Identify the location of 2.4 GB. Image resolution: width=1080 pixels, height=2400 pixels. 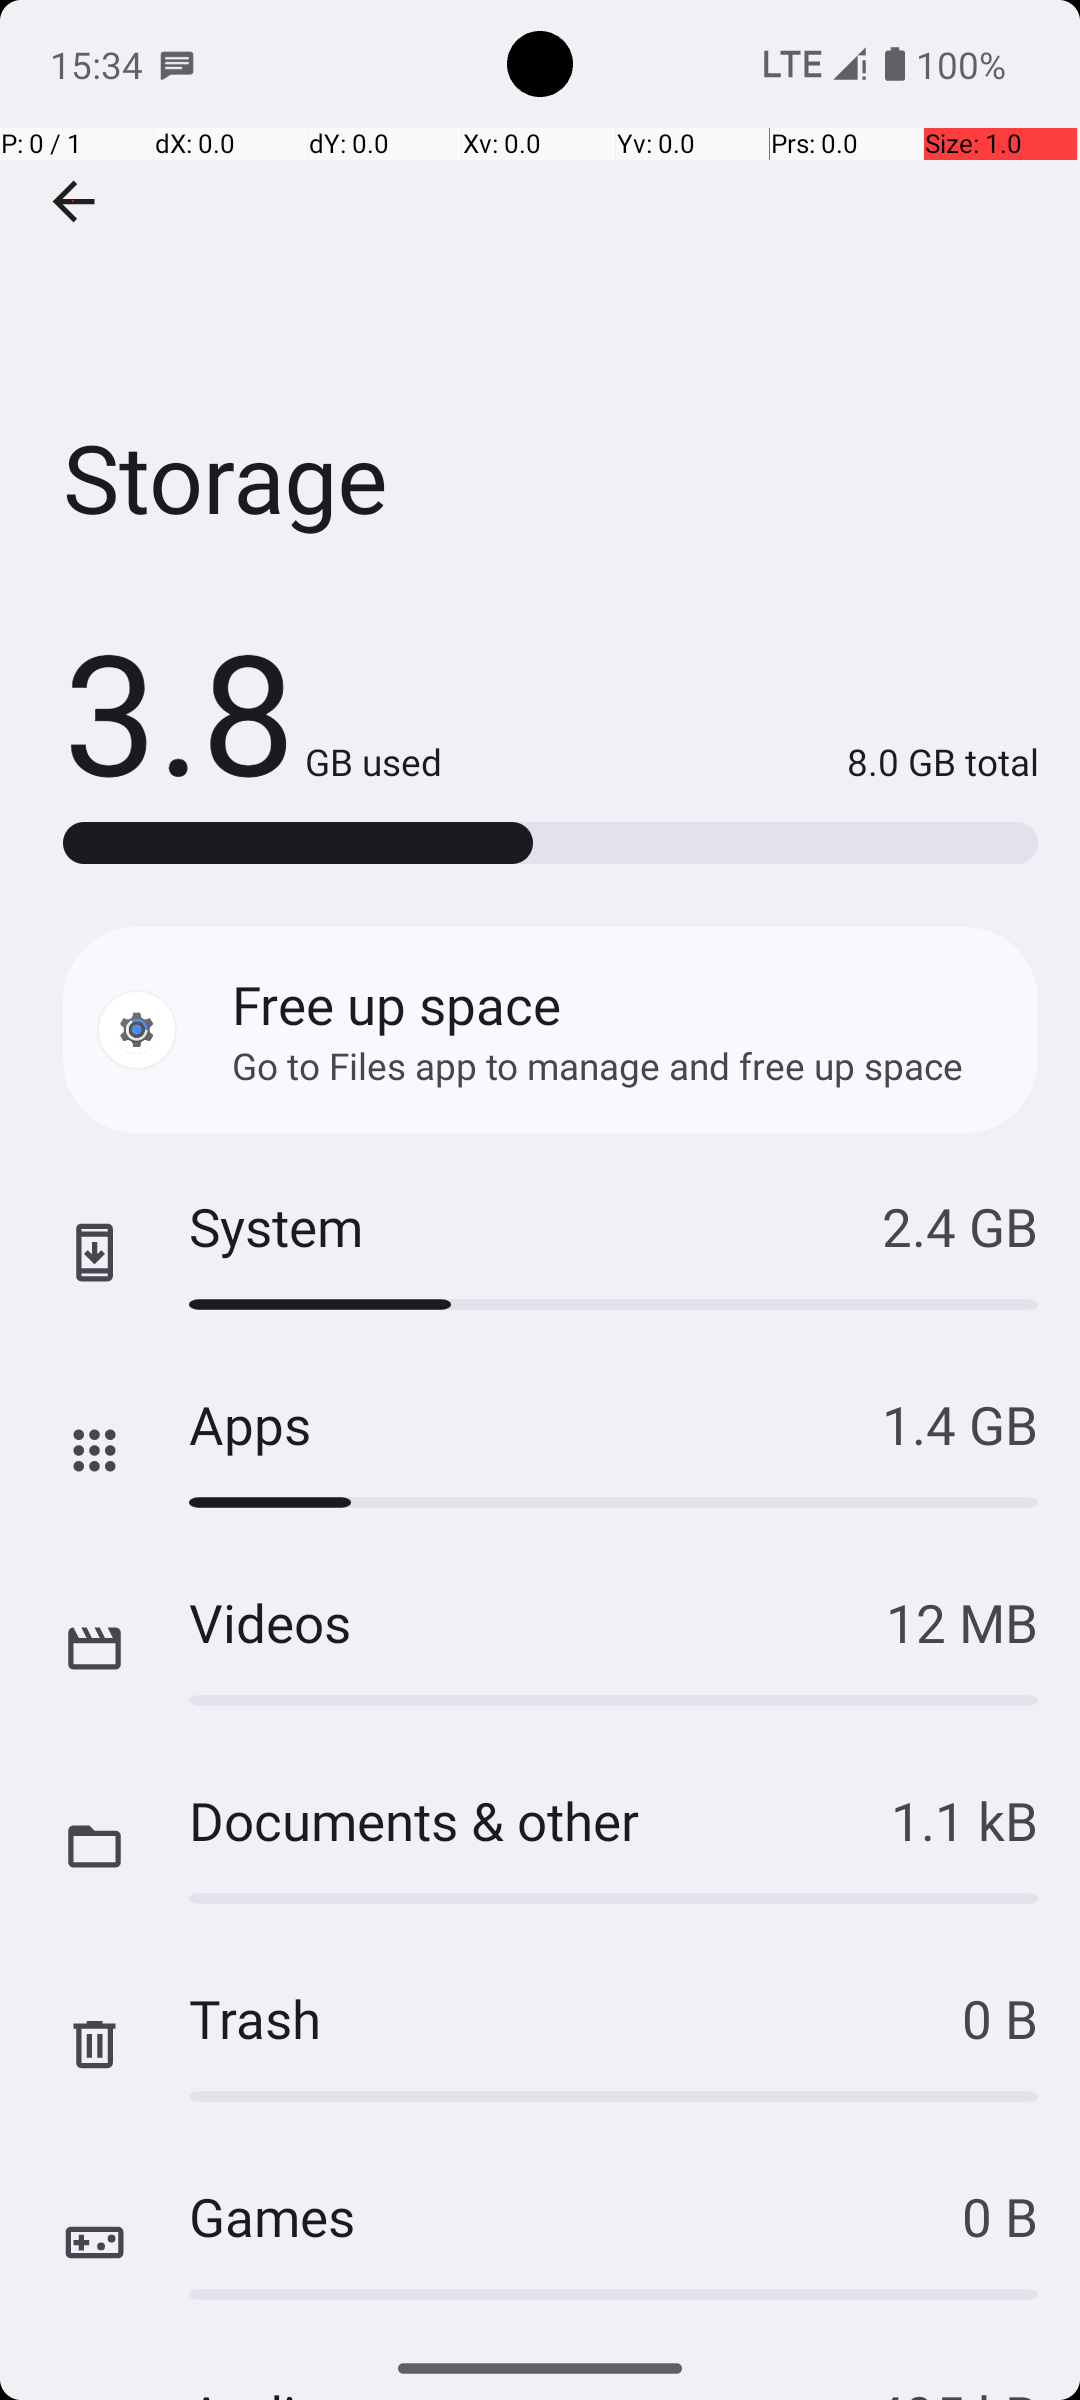
(960, 1226).